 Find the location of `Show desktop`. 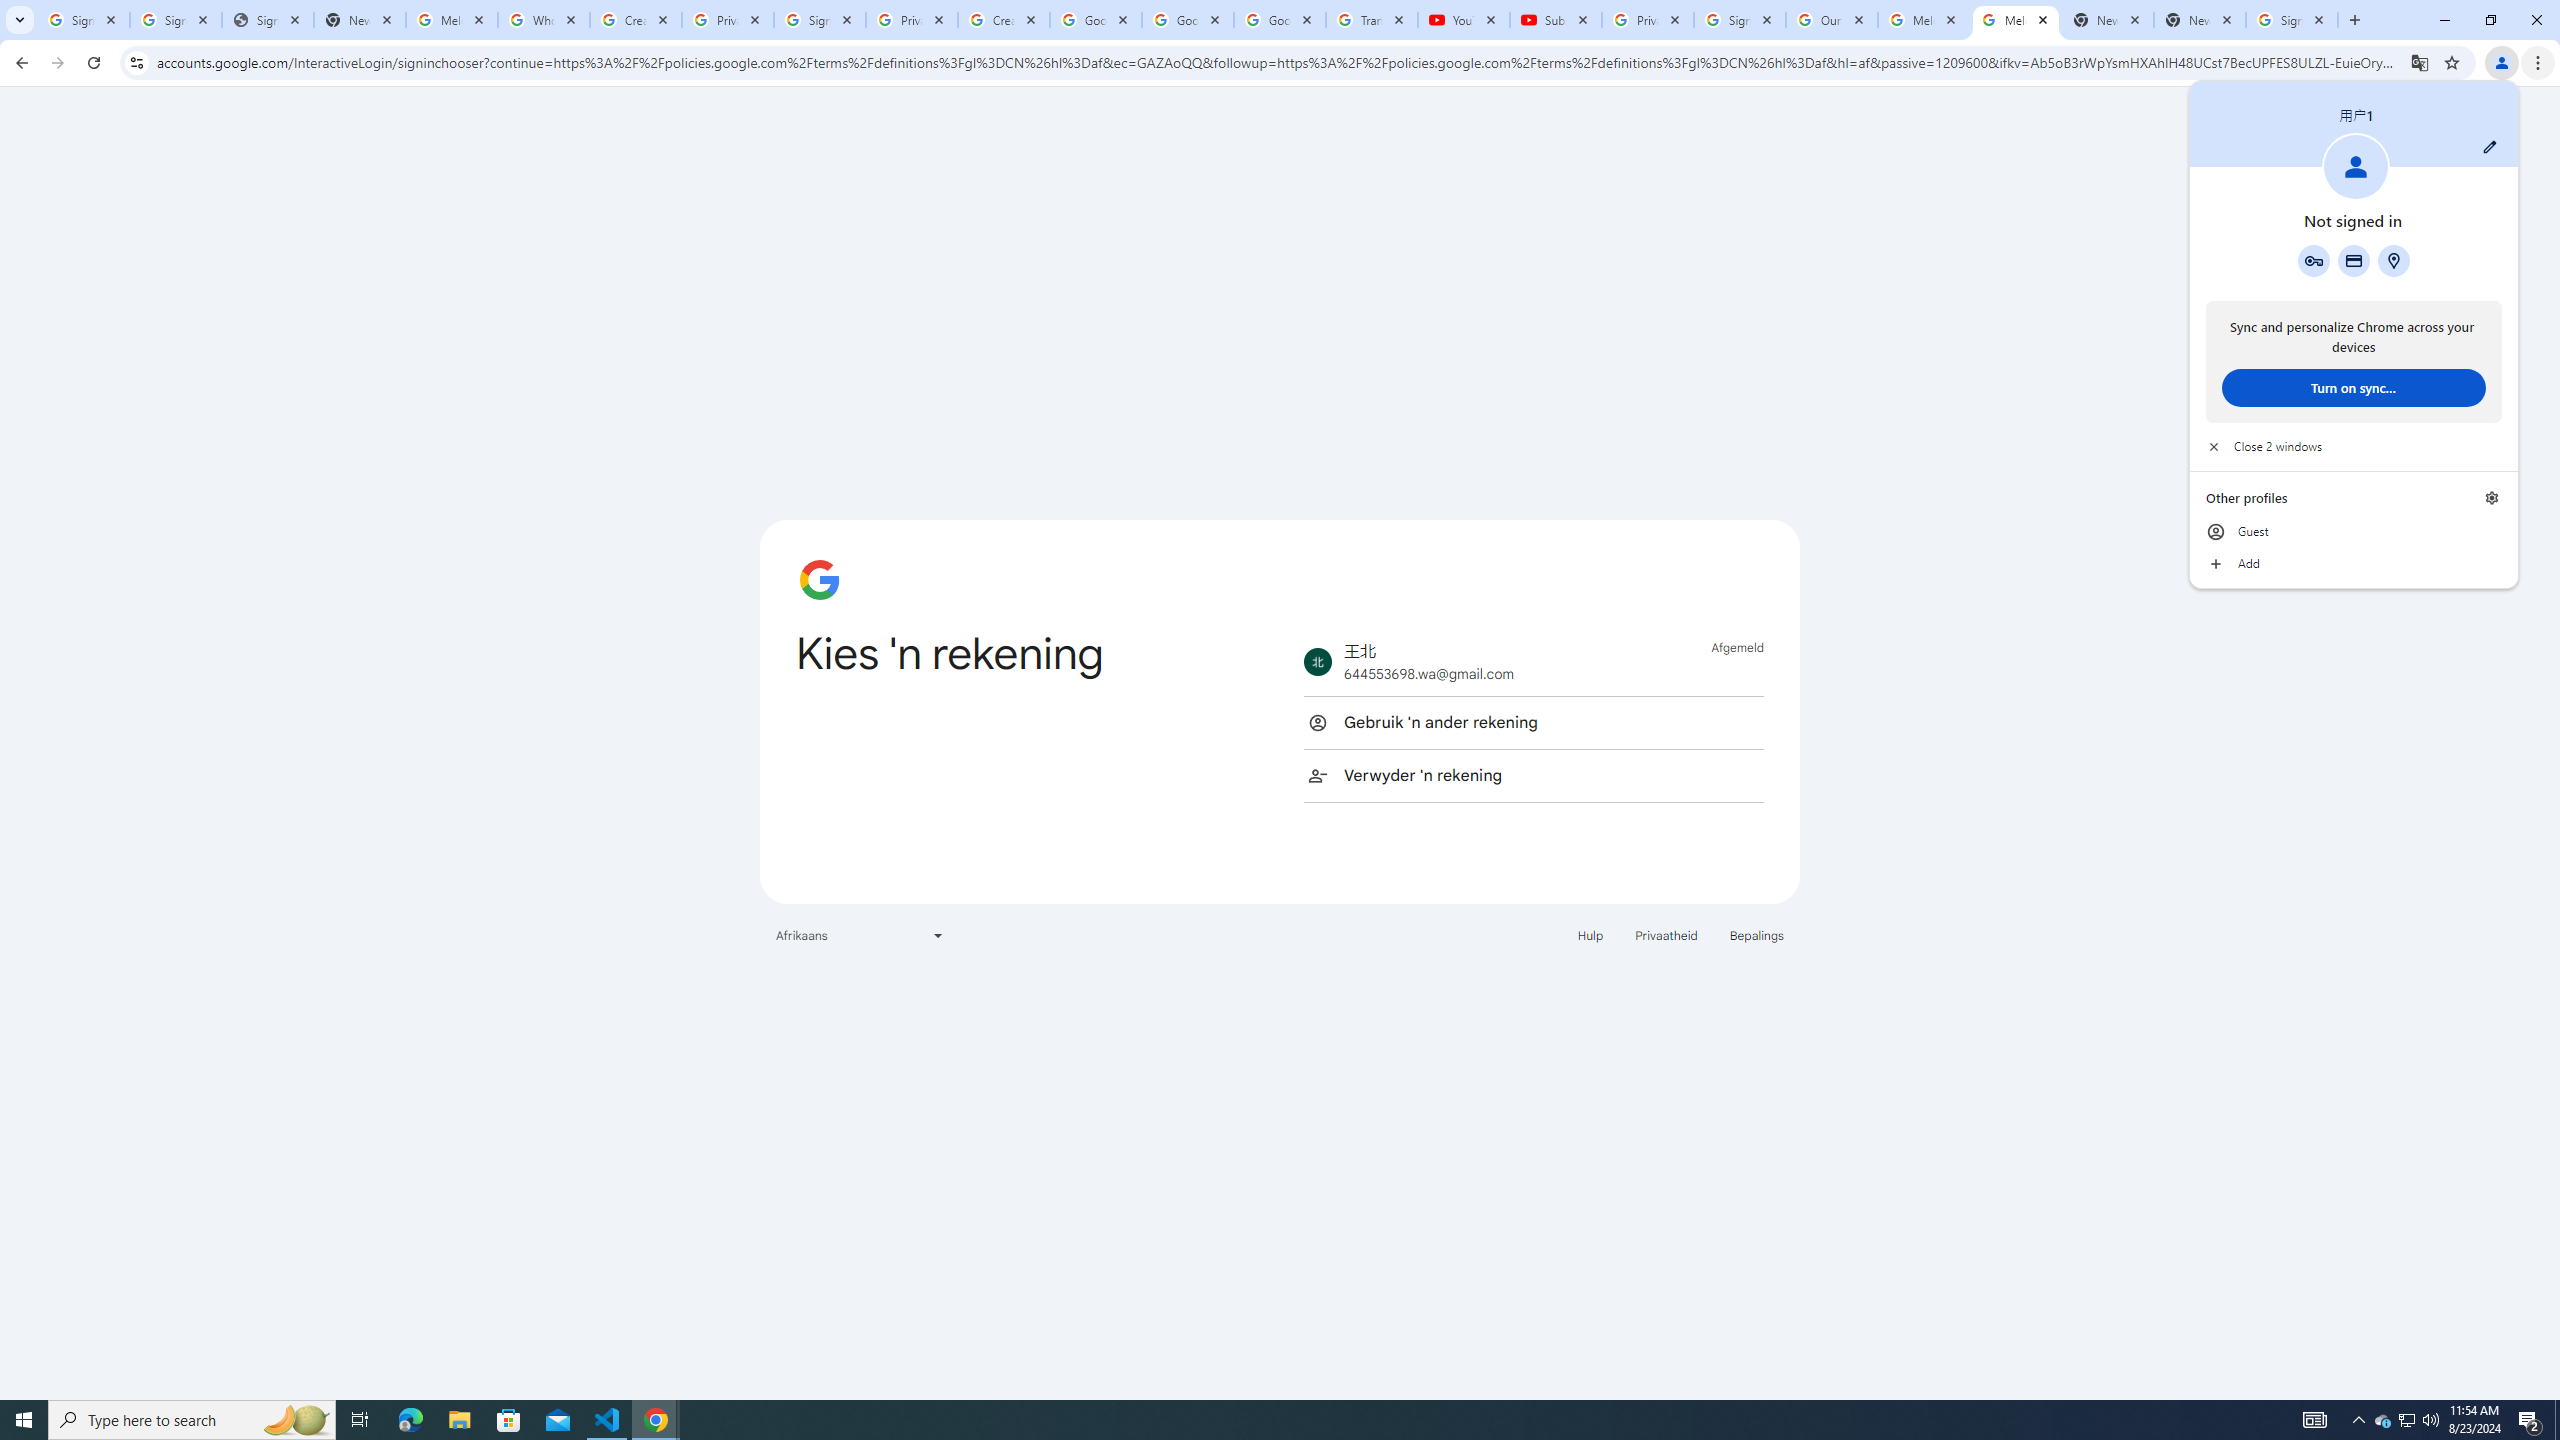

Show desktop is located at coordinates (2557, 1420).